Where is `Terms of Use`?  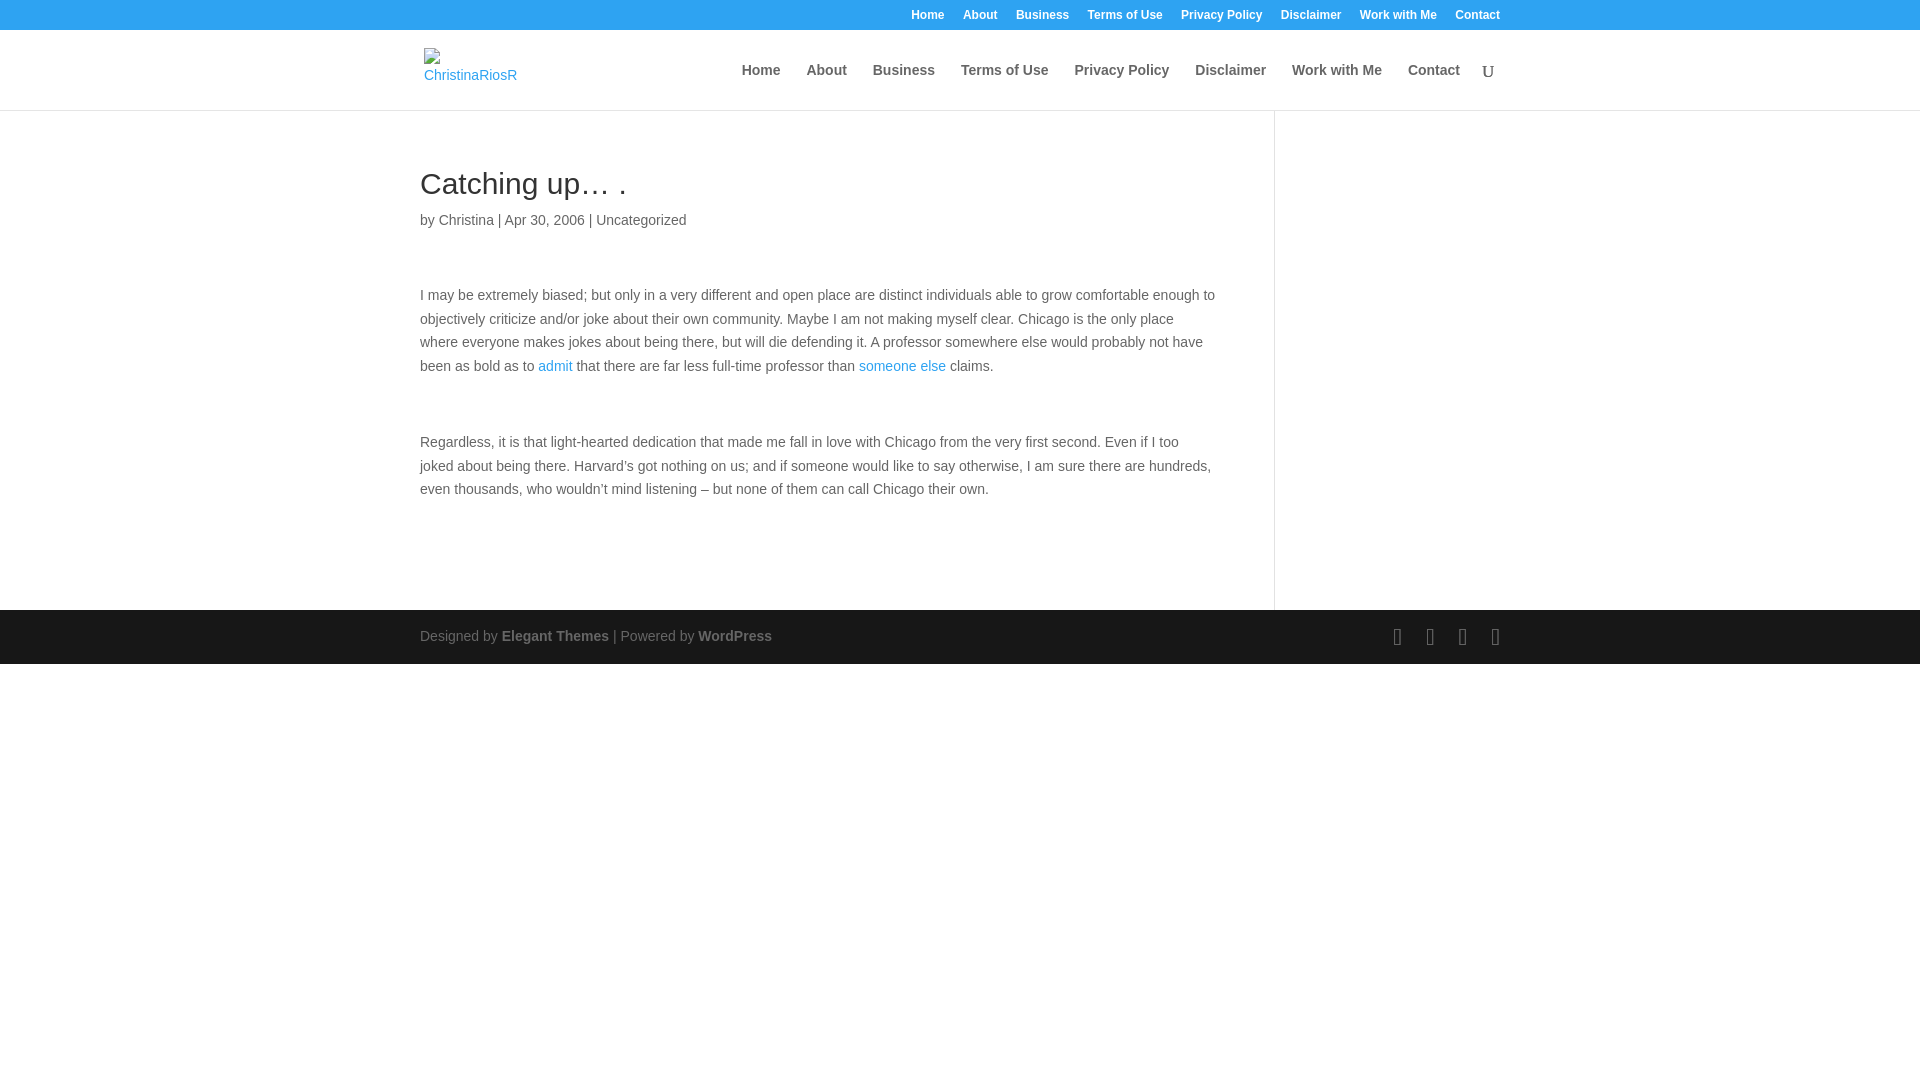
Terms of Use is located at coordinates (1126, 19).